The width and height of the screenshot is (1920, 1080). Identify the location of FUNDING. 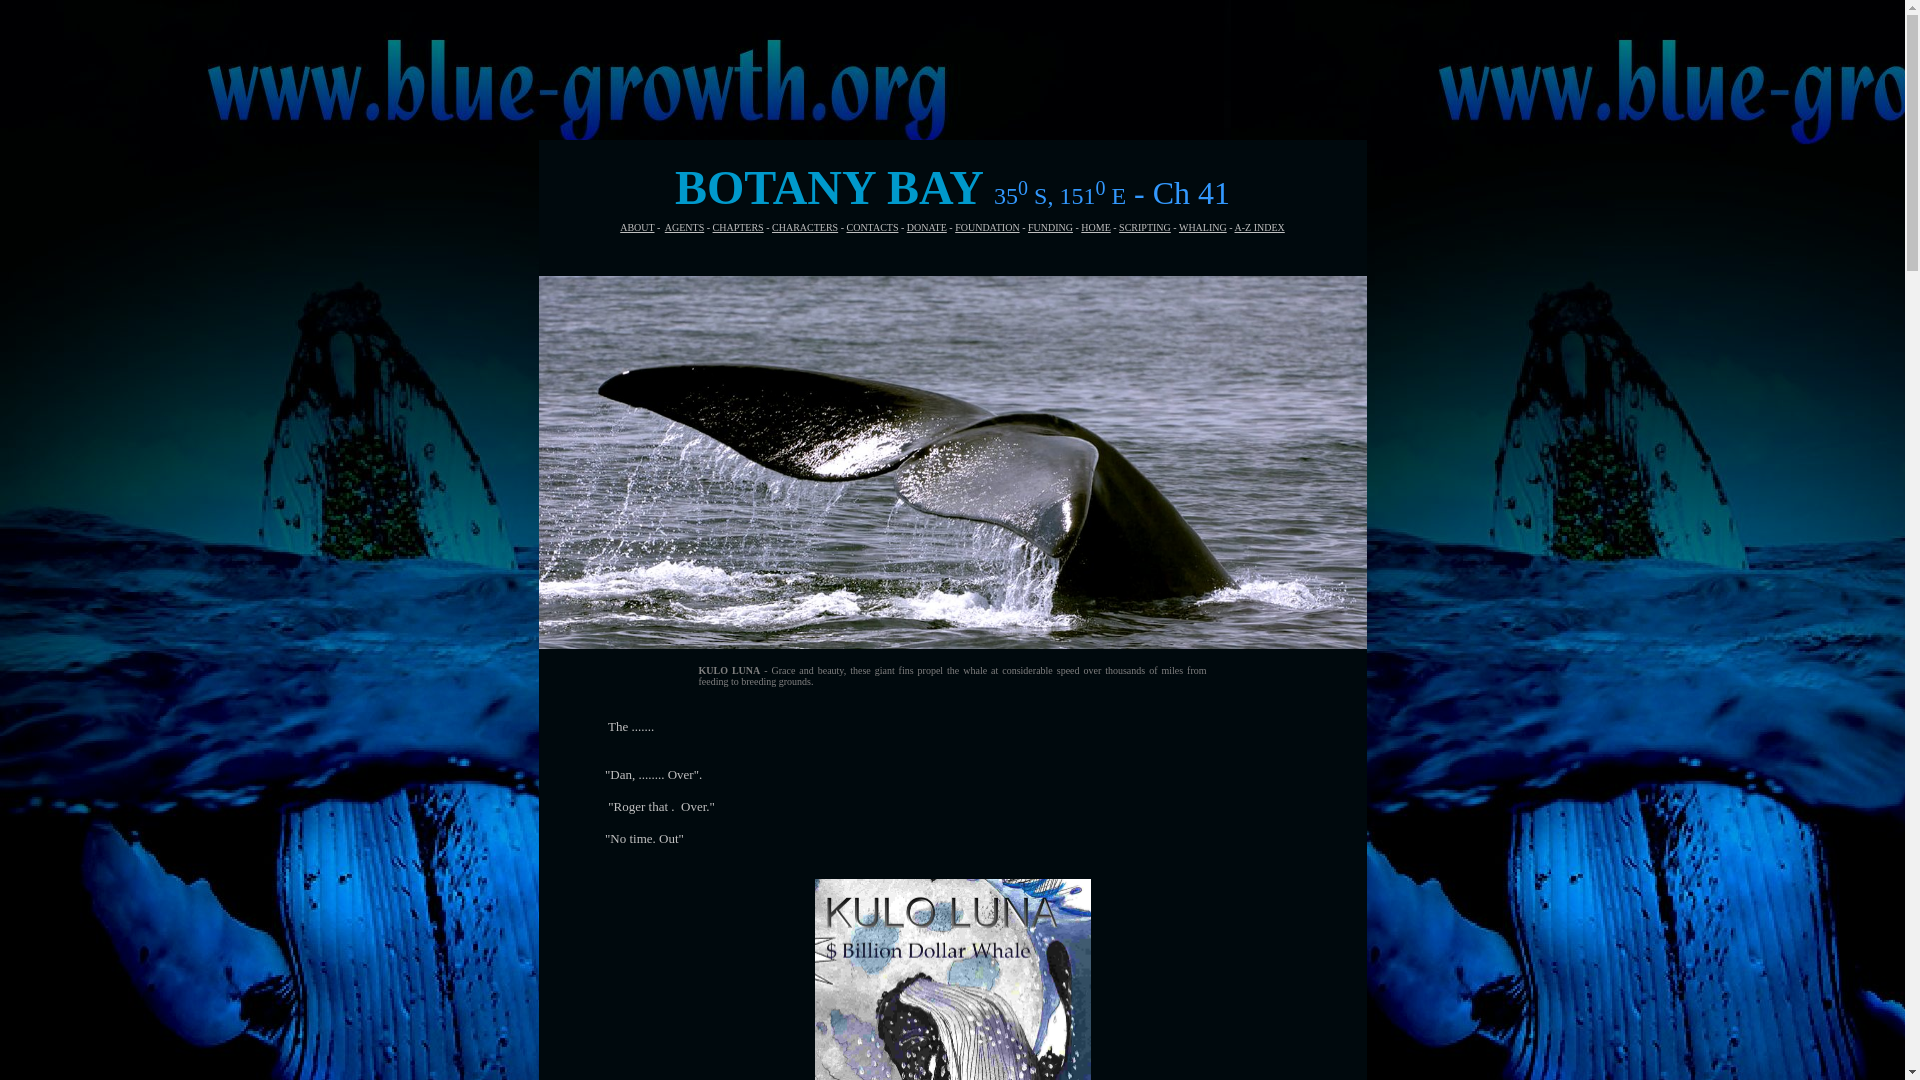
(1050, 228).